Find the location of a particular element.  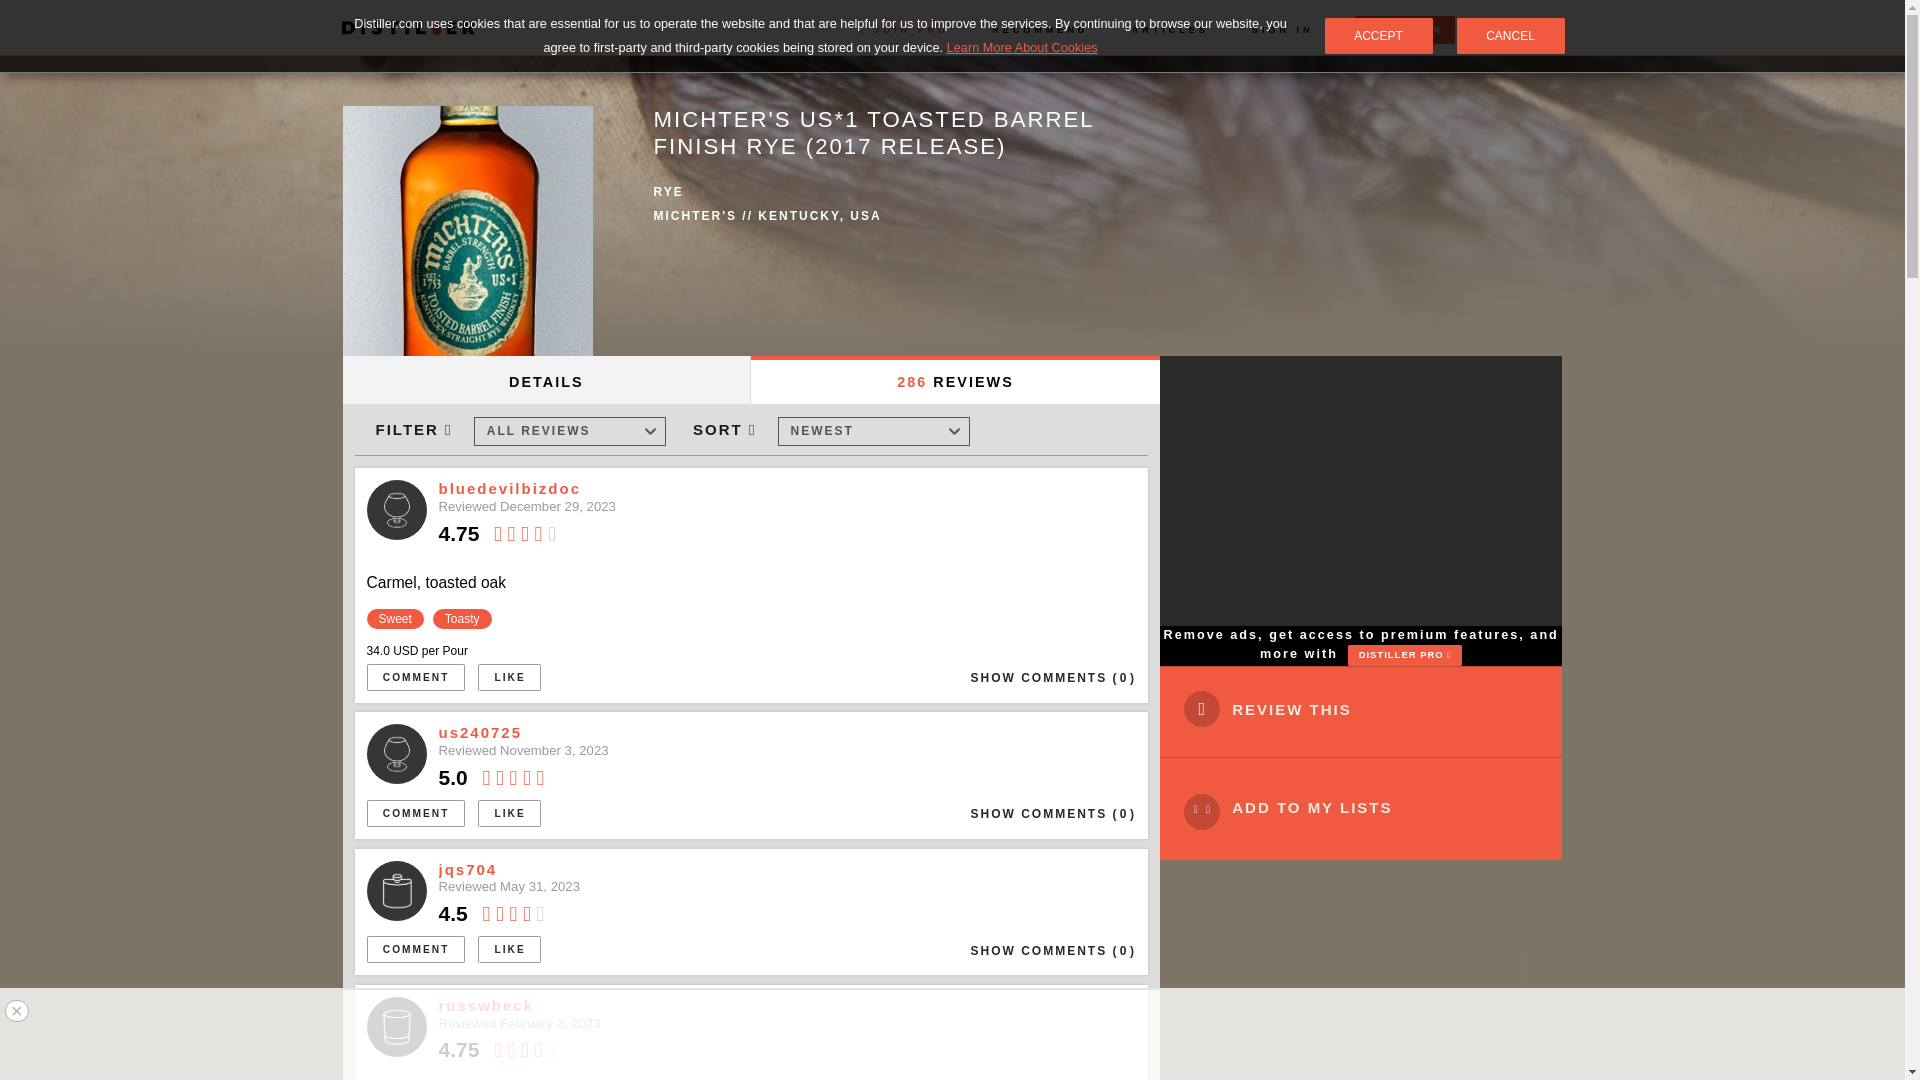

CANCEL is located at coordinates (1510, 36).